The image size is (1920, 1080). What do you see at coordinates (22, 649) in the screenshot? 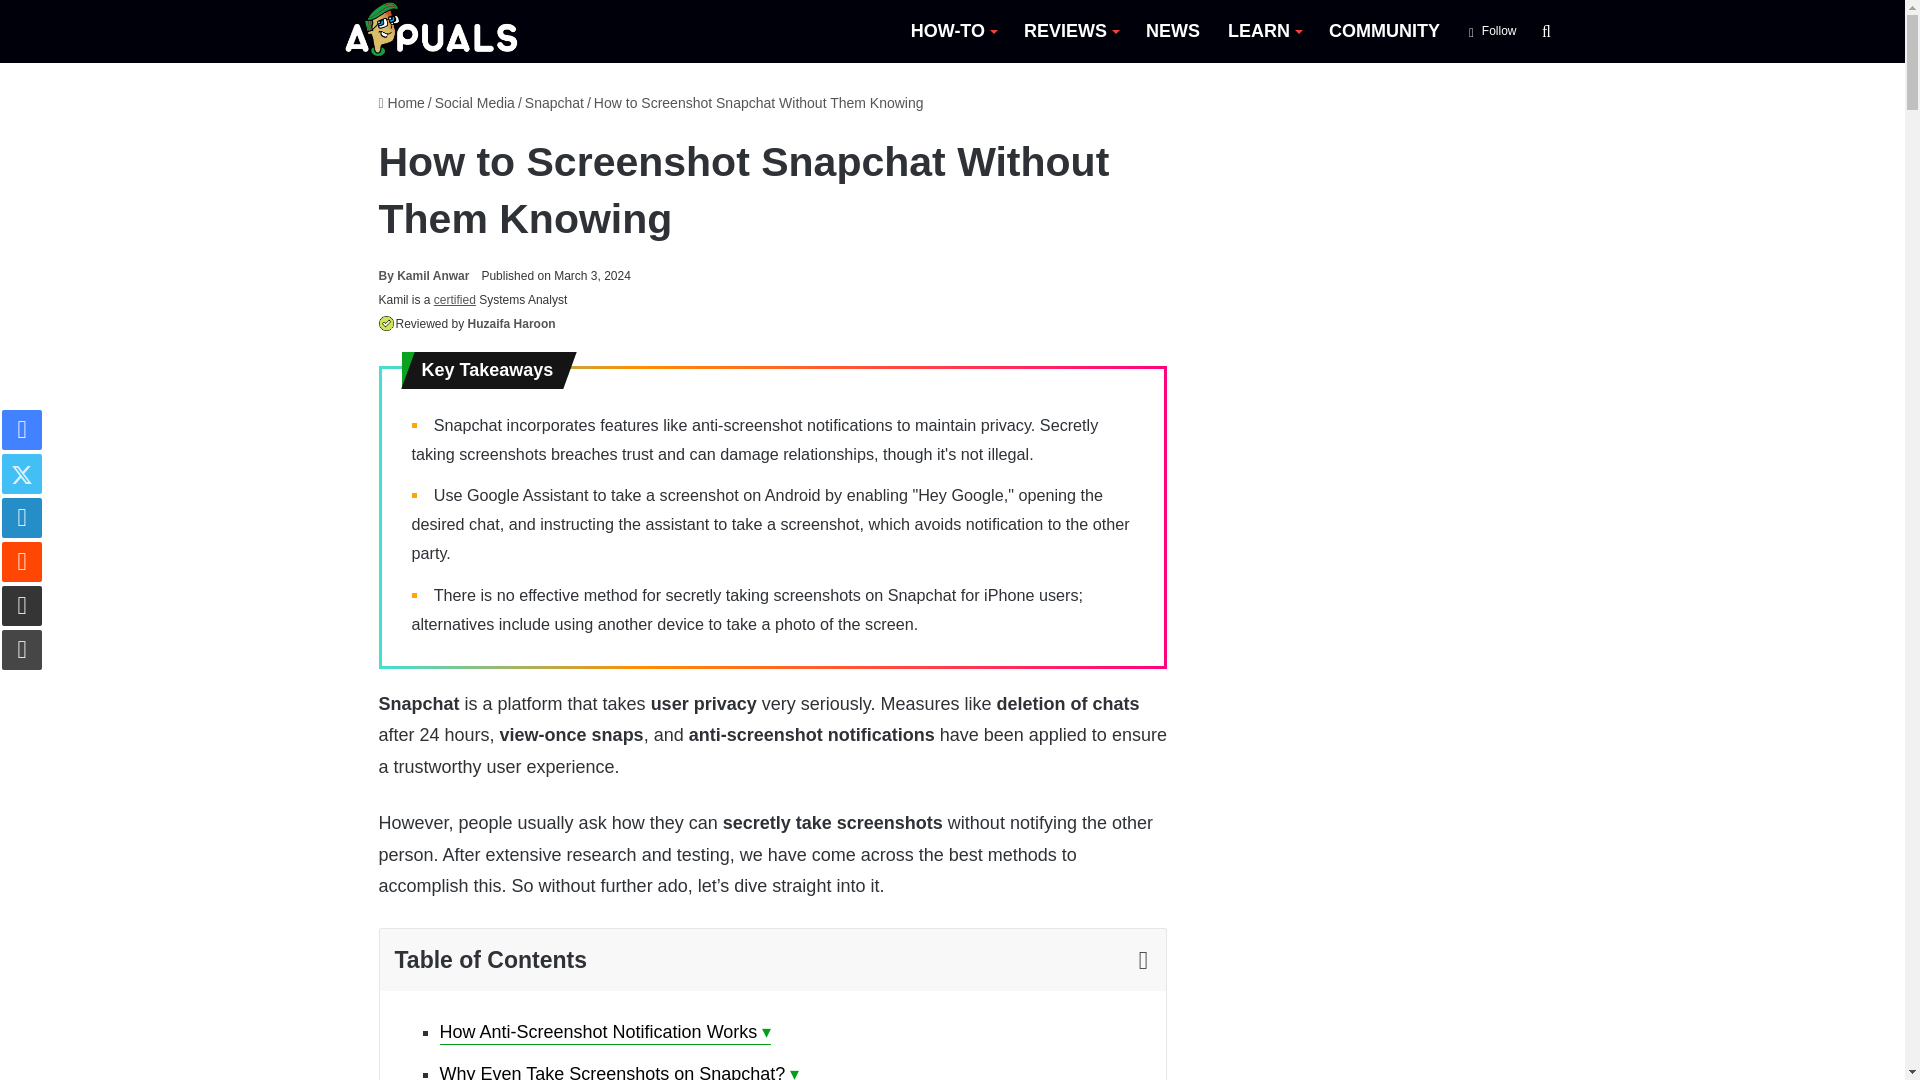
I see `Print` at bounding box center [22, 649].